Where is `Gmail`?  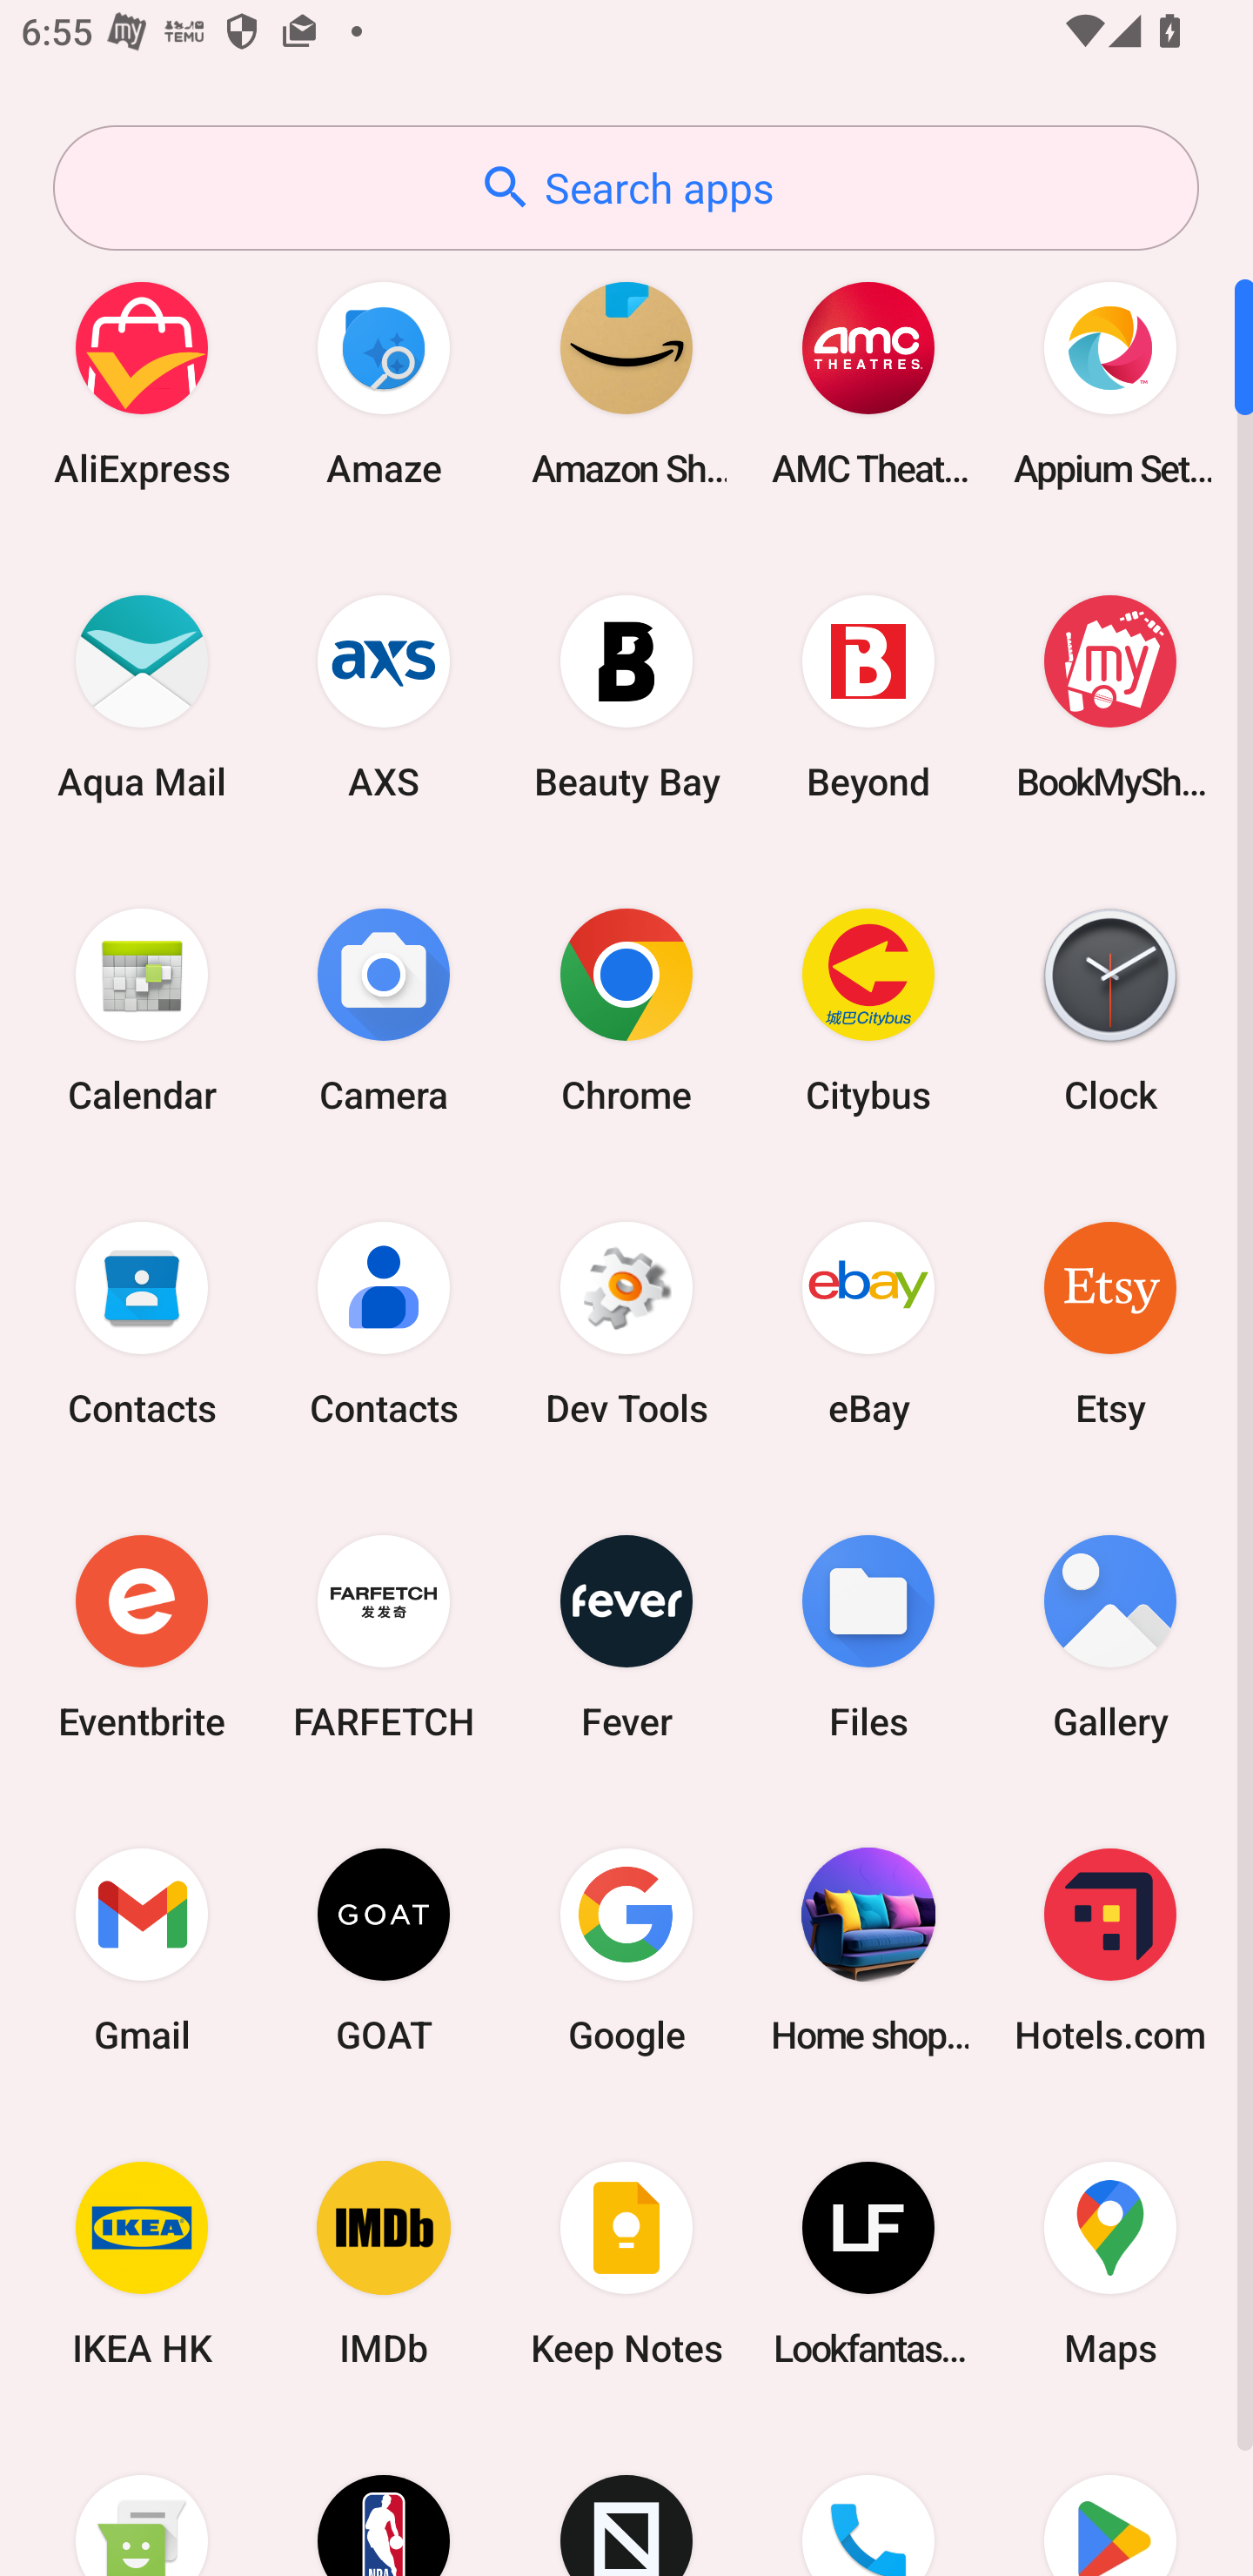
Gmail is located at coordinates (142, 1949).